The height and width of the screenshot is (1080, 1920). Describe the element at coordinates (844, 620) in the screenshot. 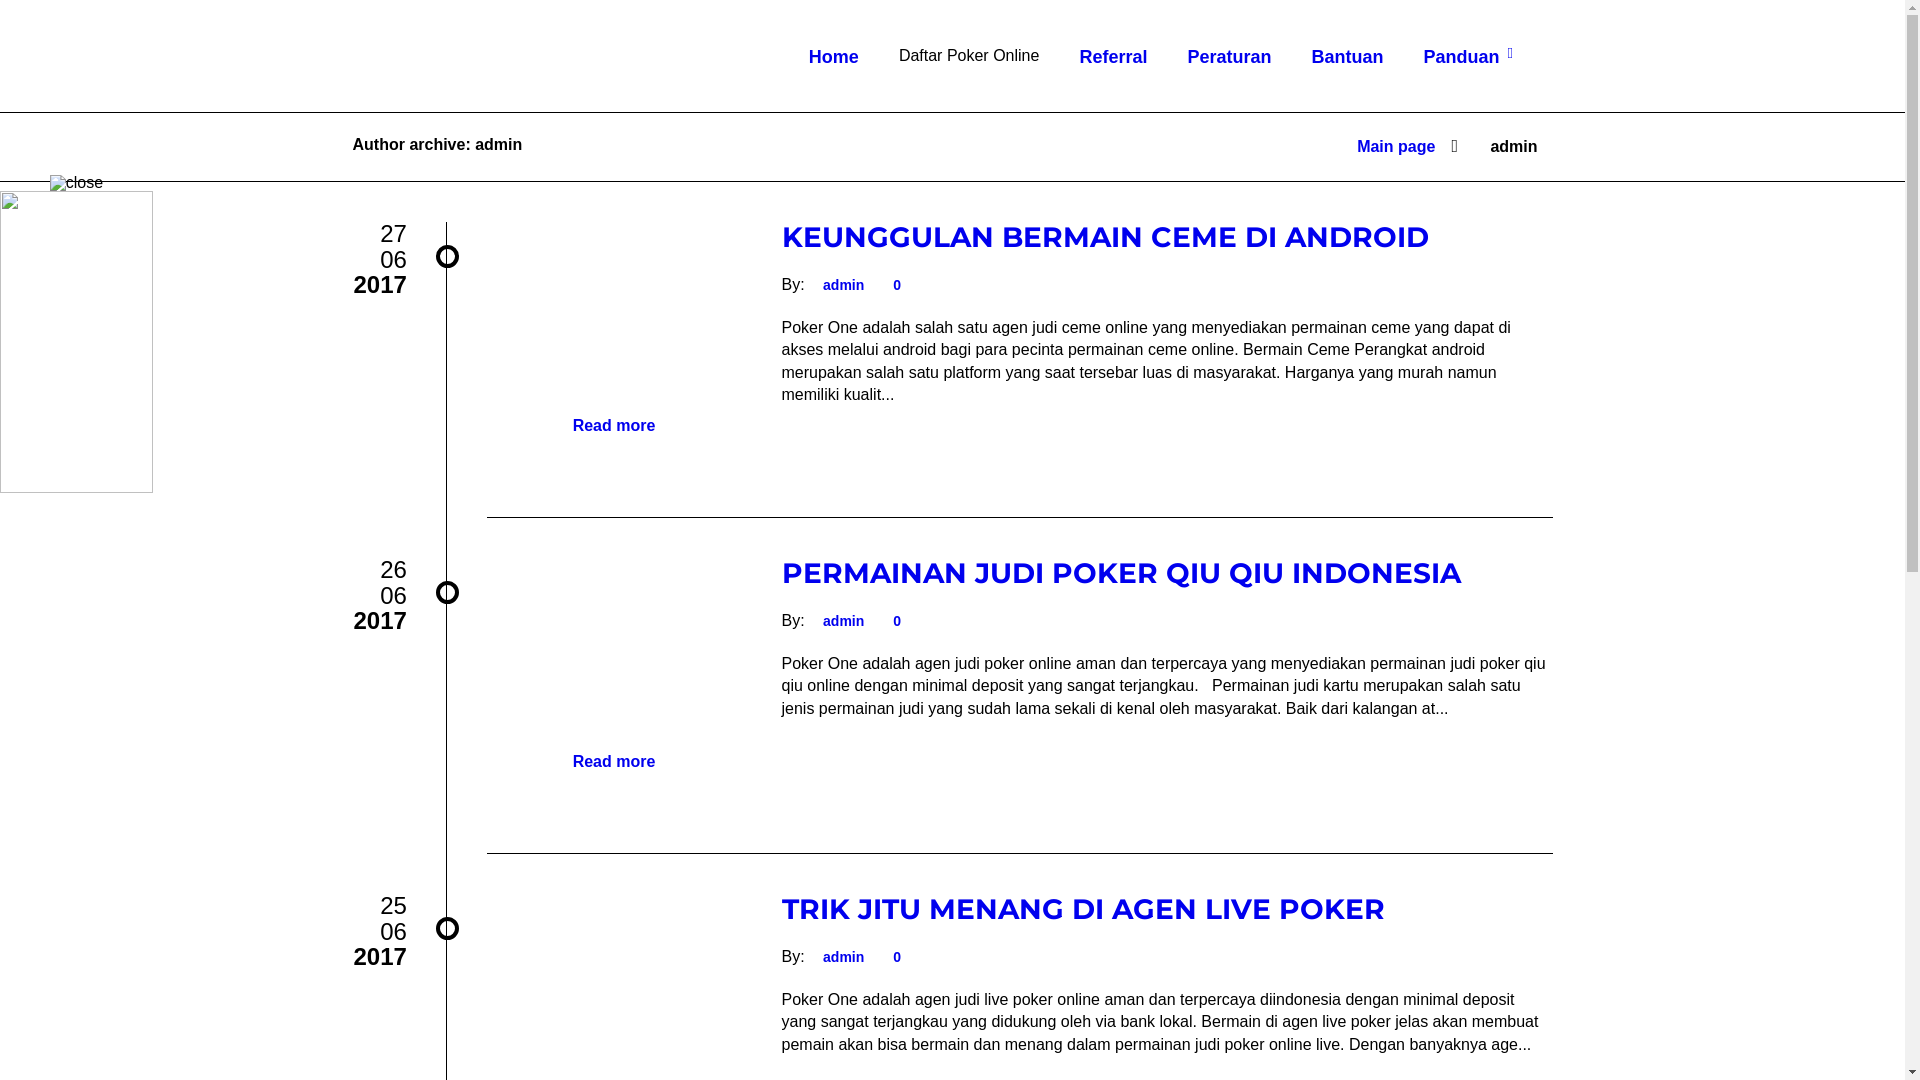

I see `admin` at that location.